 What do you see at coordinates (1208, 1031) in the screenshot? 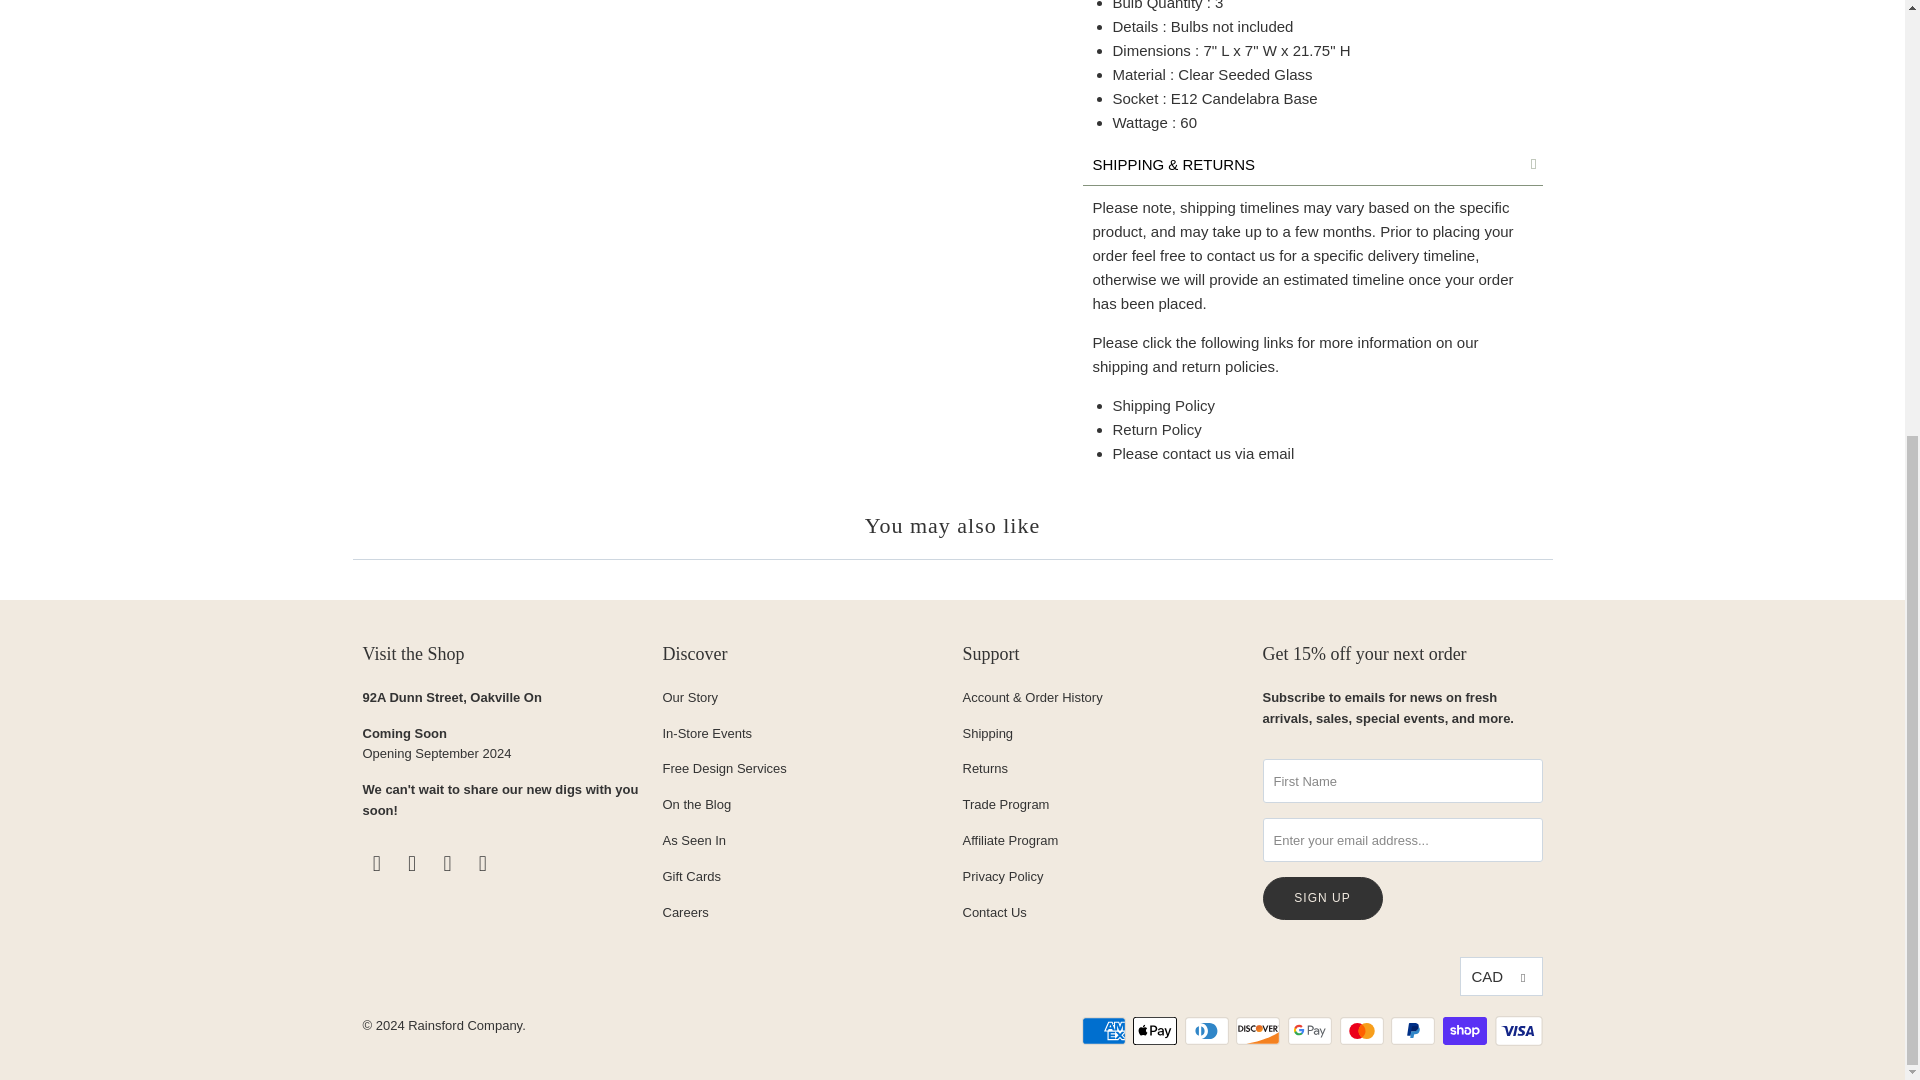
I see `Diners Club` at bounding box center [1208, 1031].